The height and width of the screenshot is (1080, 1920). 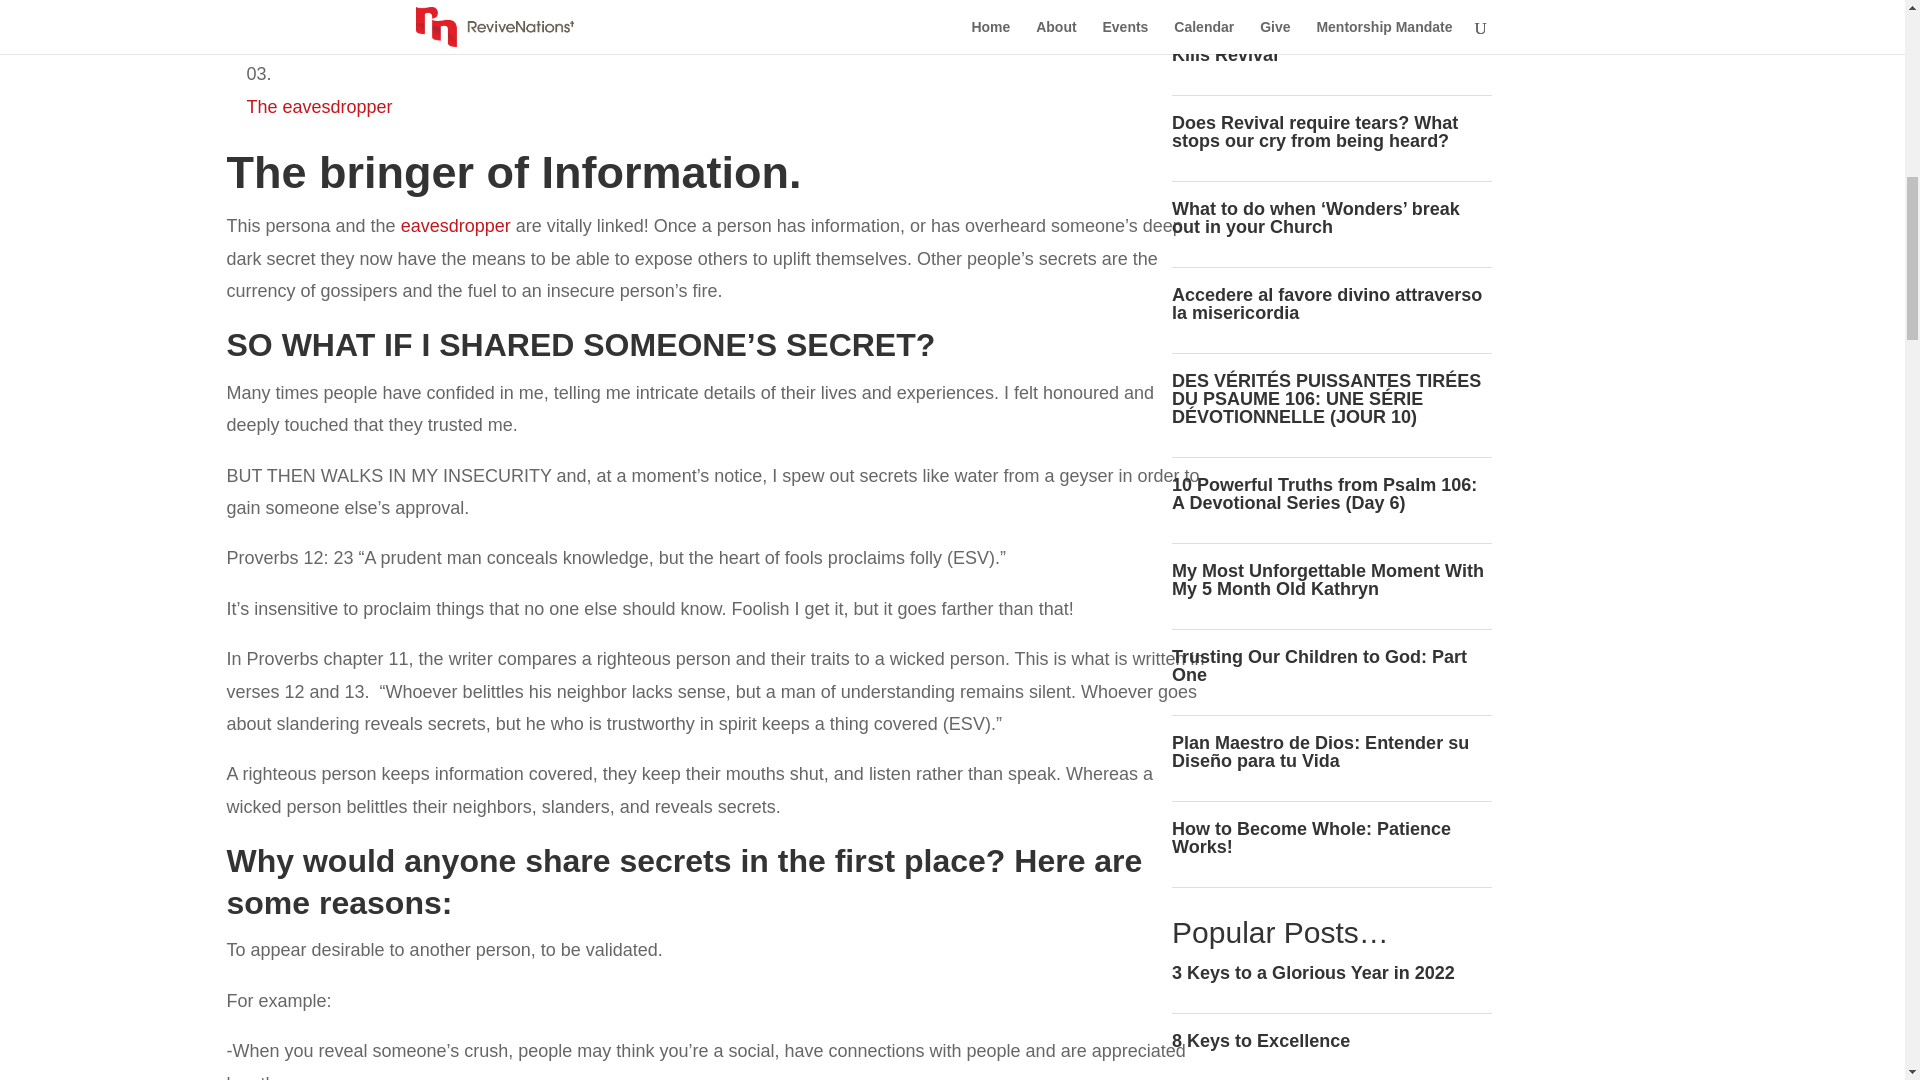 I want to click on The fisher of compliments, so click(x=348, y=42).